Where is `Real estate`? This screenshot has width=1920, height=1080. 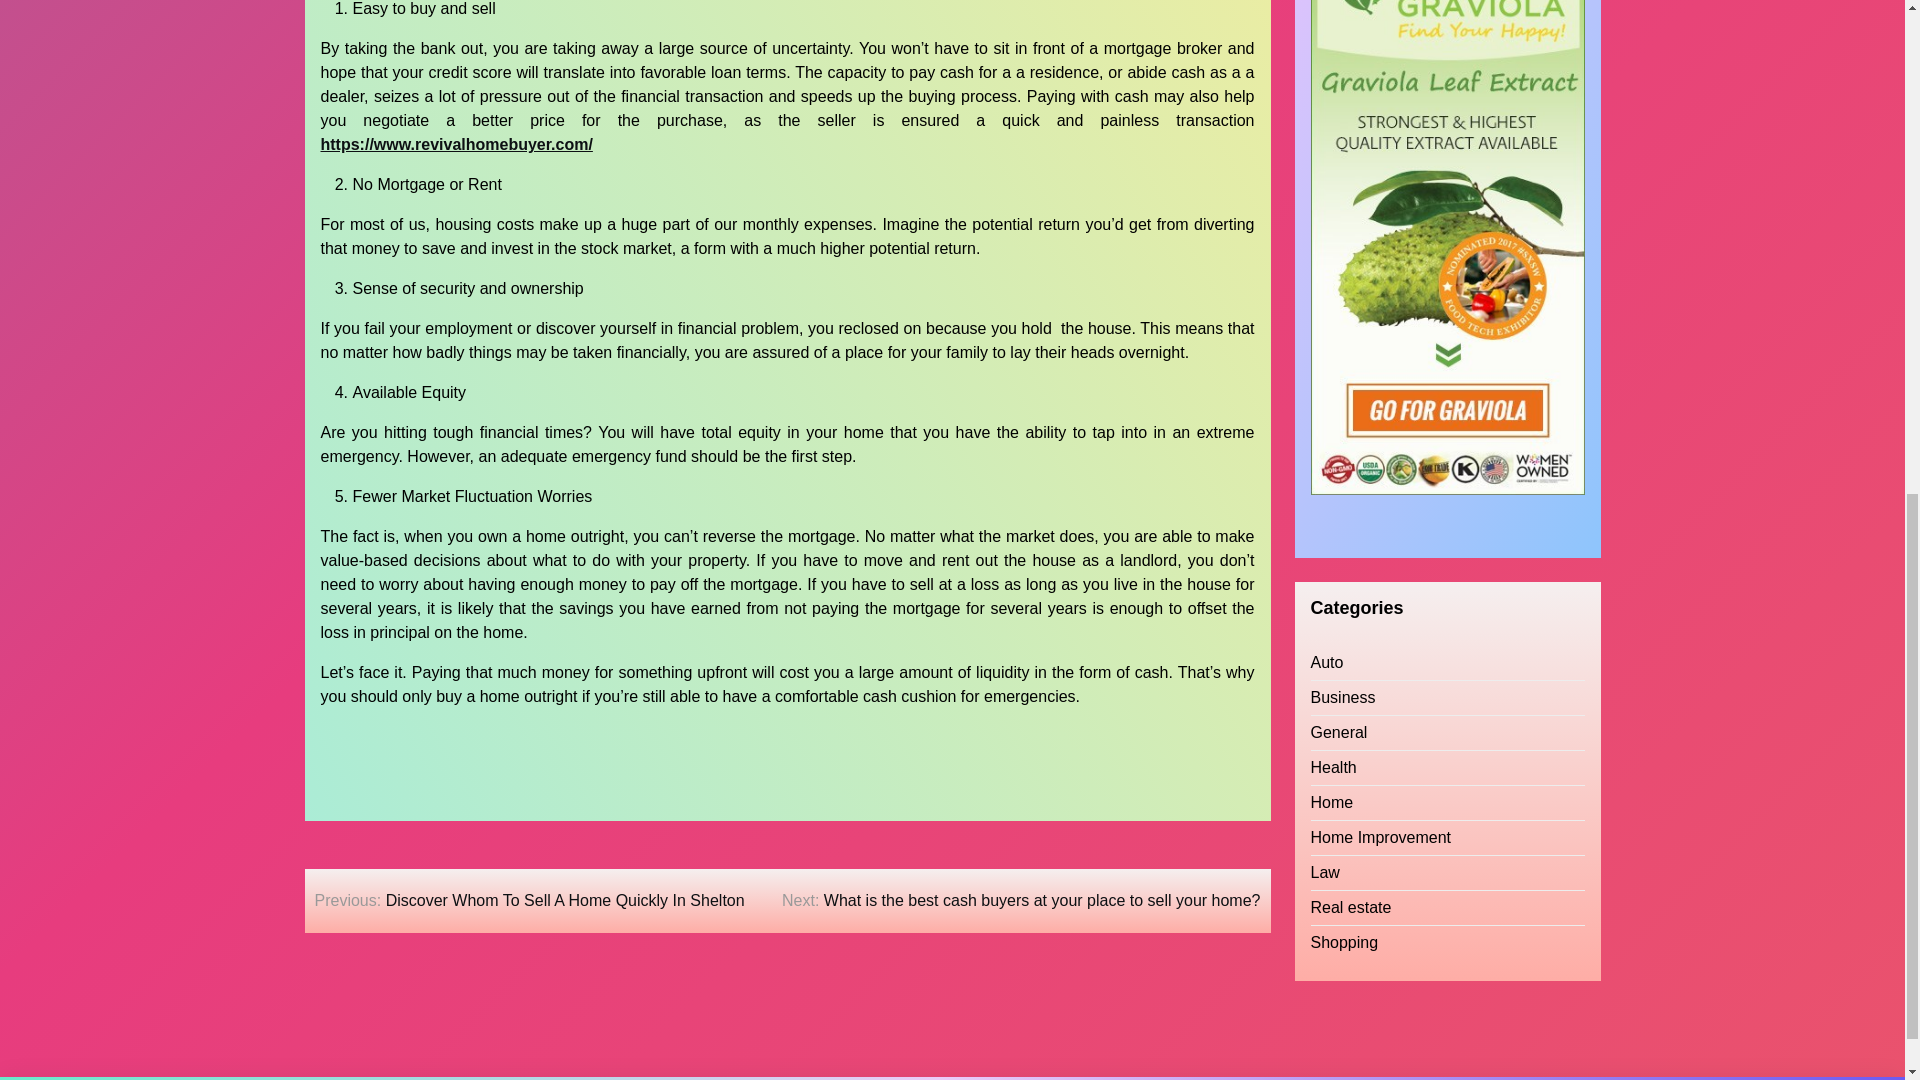 Real estate is located at coordinates (1350, 682).